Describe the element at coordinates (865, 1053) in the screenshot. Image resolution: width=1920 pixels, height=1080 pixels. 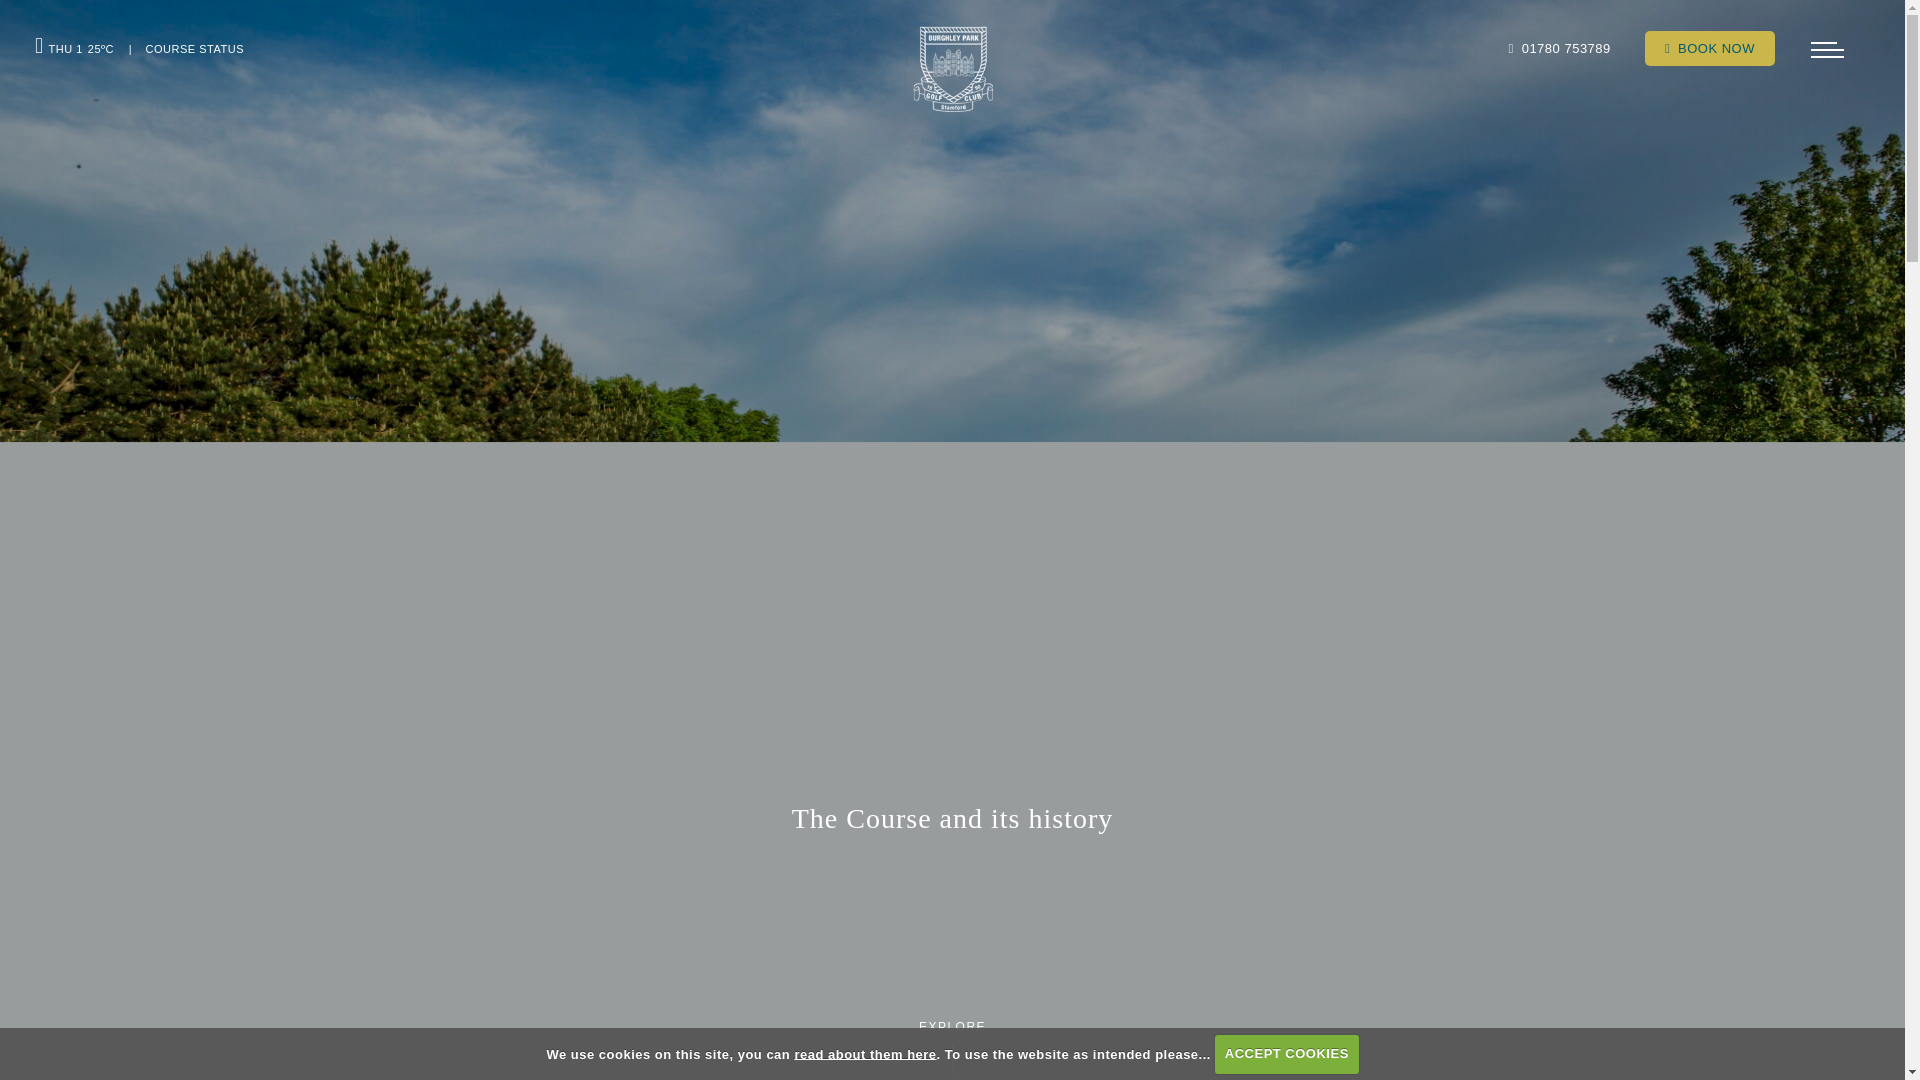
I see `read about our cookies` at that location.